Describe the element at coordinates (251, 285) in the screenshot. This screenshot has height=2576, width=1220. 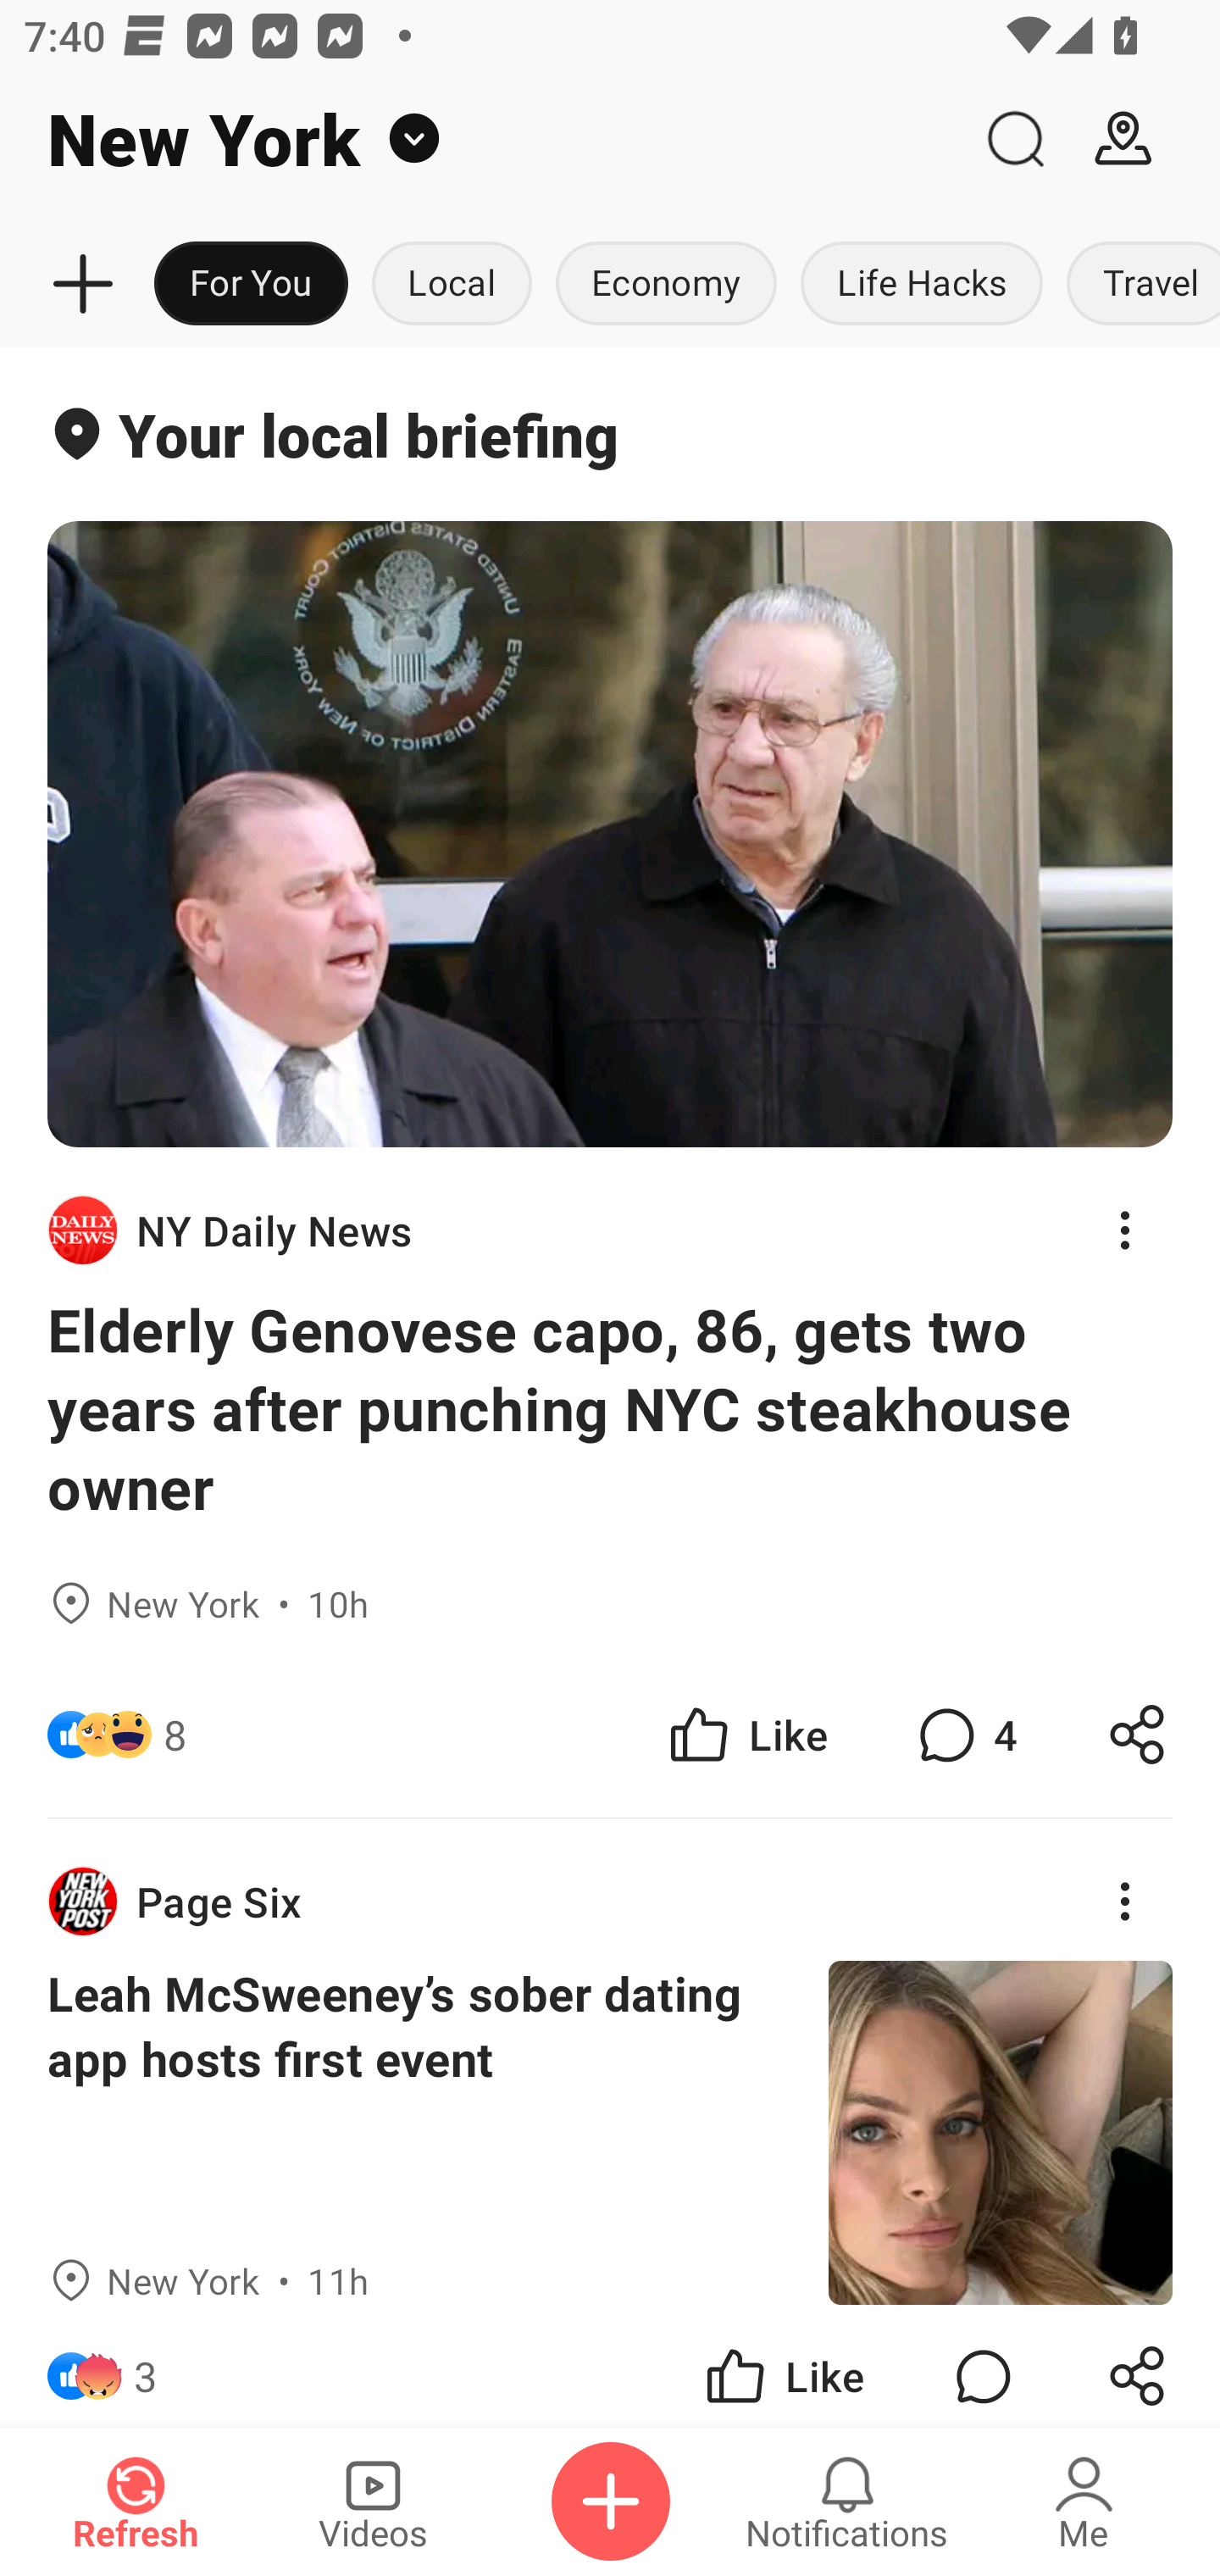
I see `For You` at that location.